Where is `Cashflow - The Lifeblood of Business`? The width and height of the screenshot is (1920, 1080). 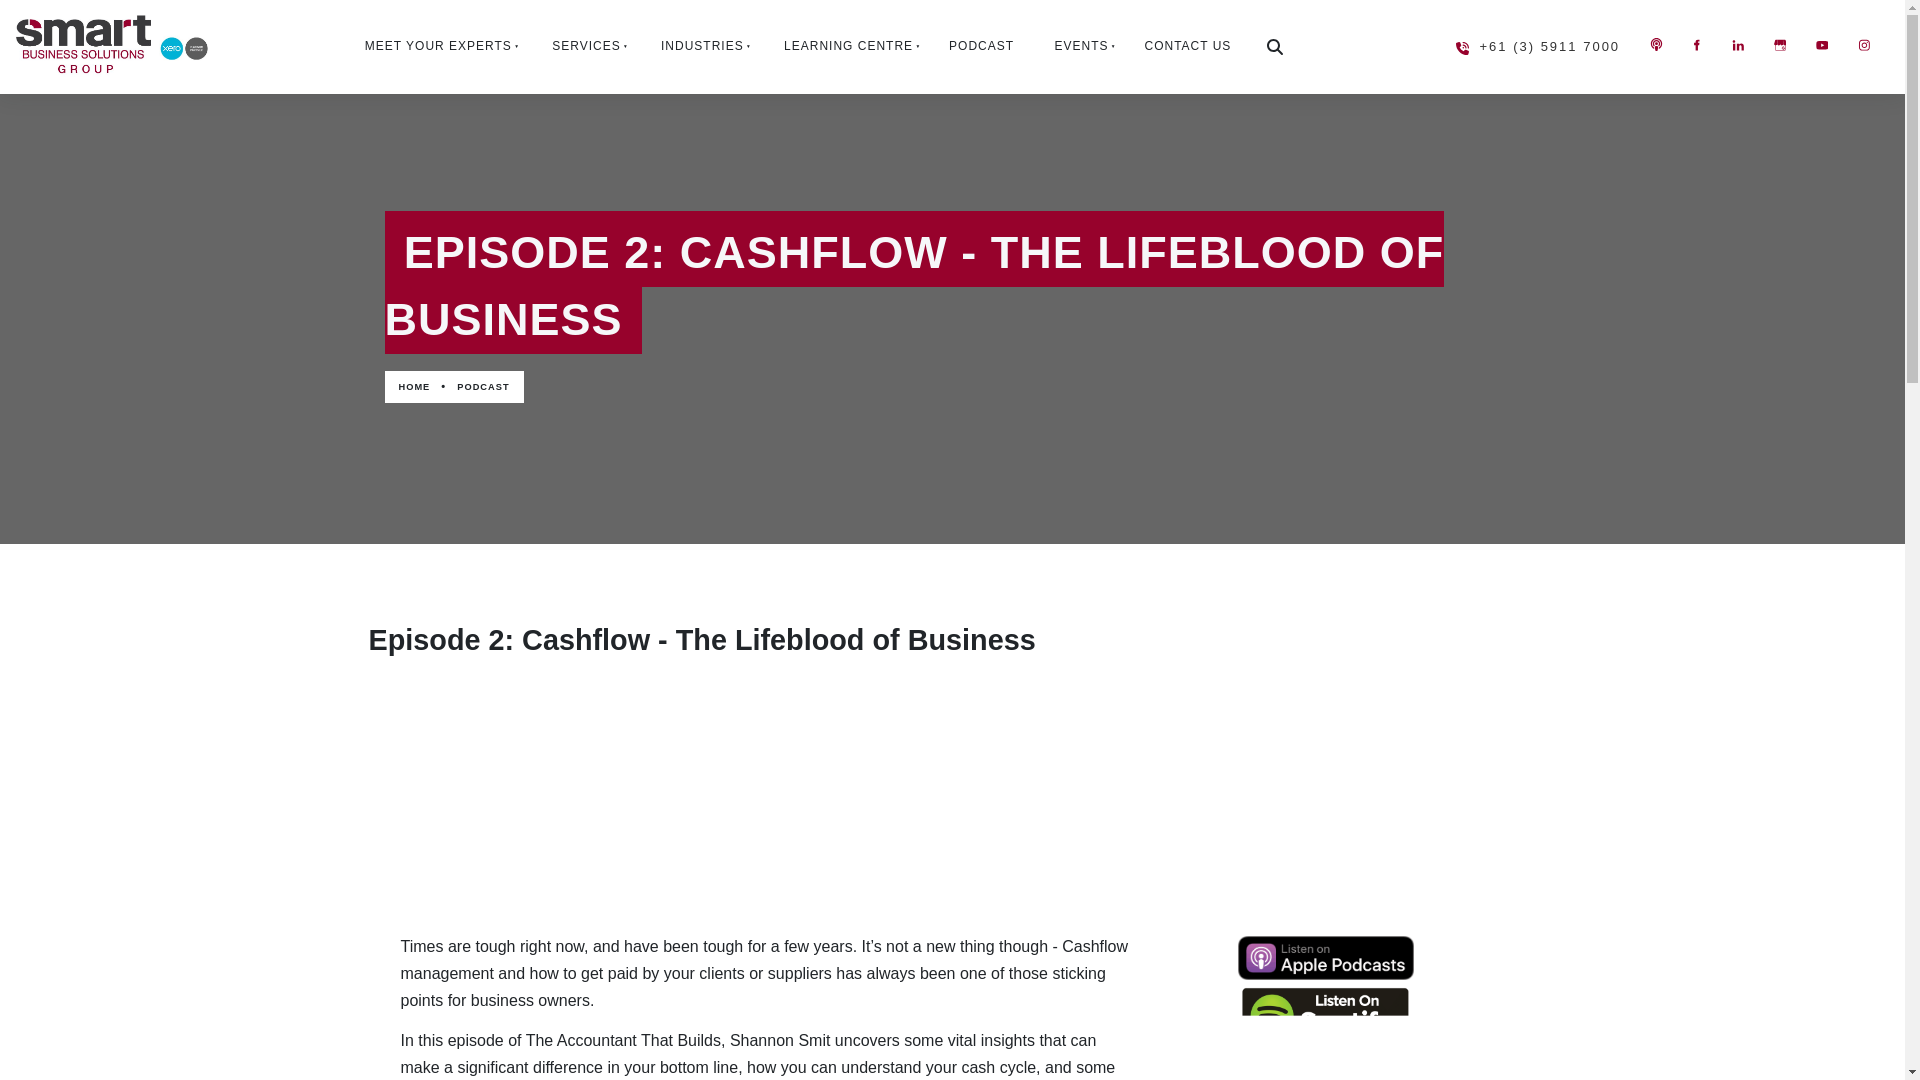
Cashflow - The Lifeblood of Business is located at coordinates (952, 794).